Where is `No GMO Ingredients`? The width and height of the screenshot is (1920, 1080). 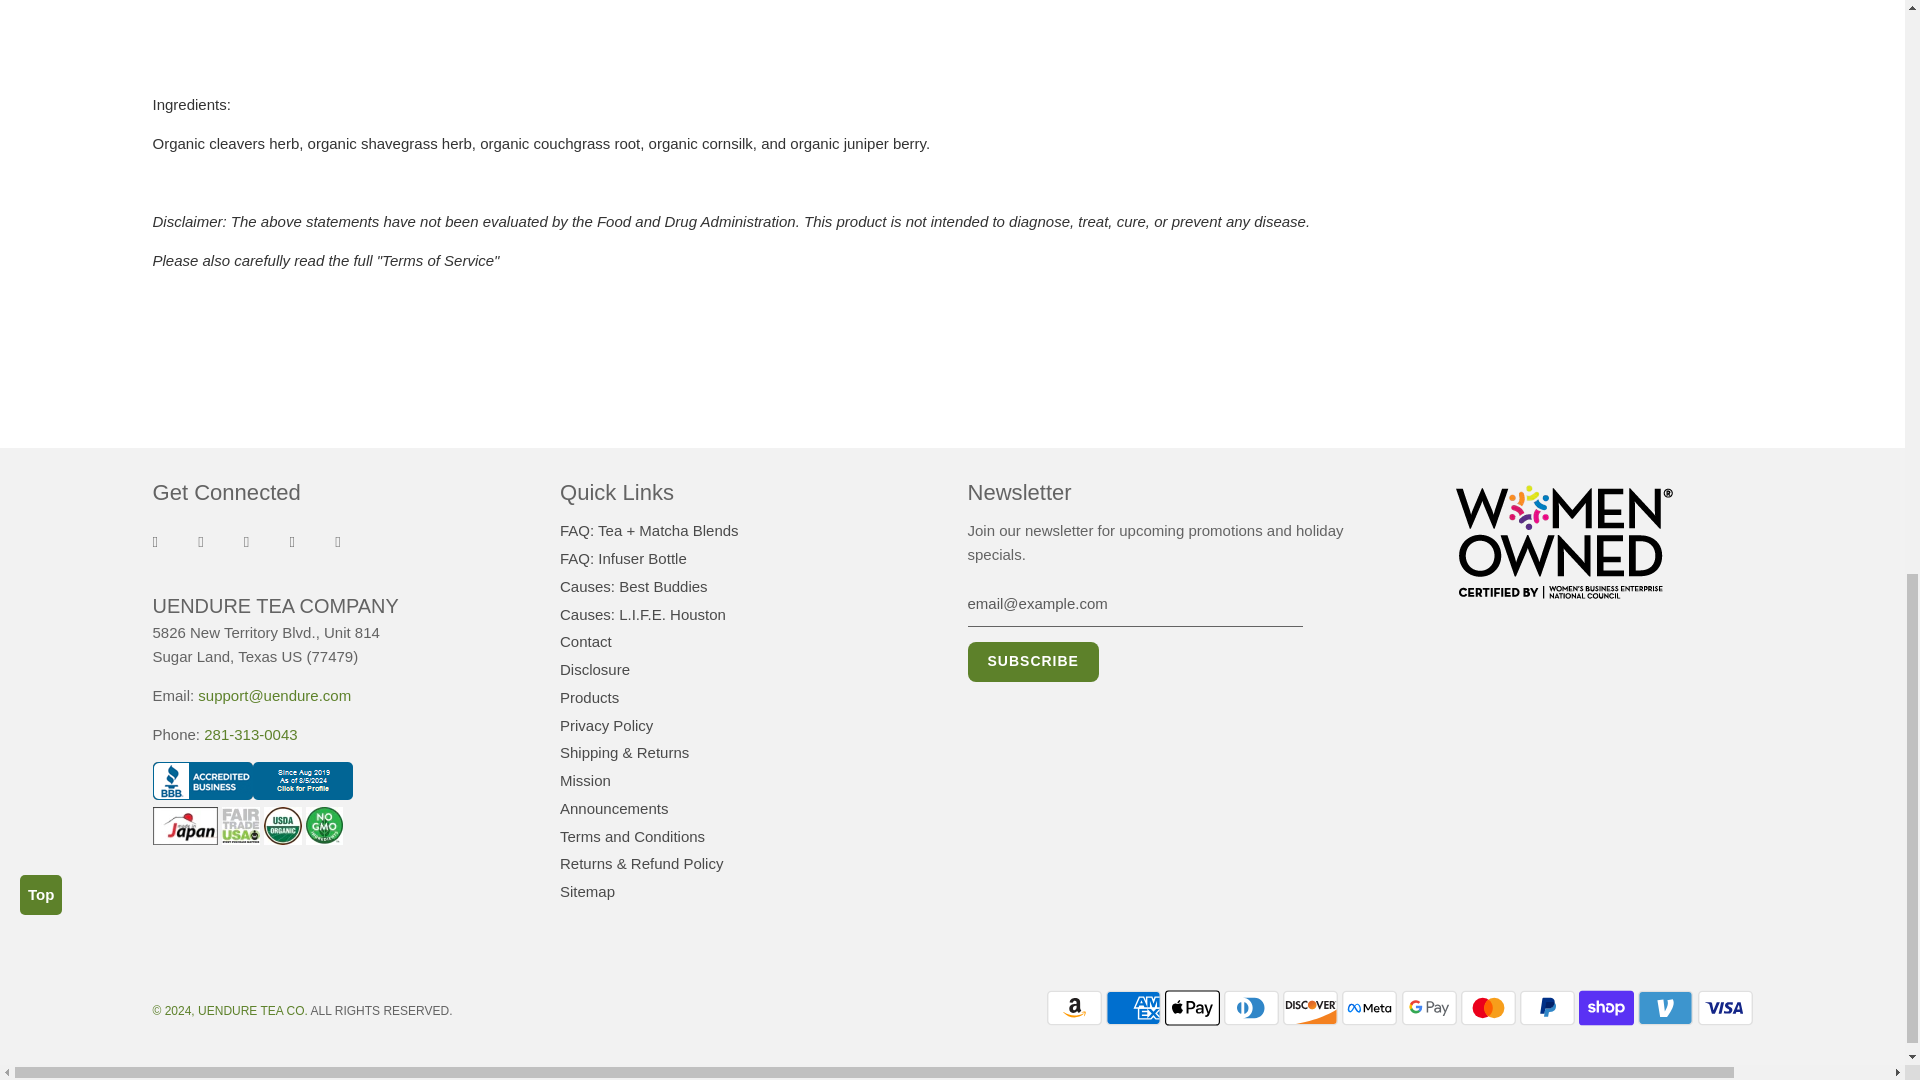 No GMO Ingredients is located at coordinates (324, 825).